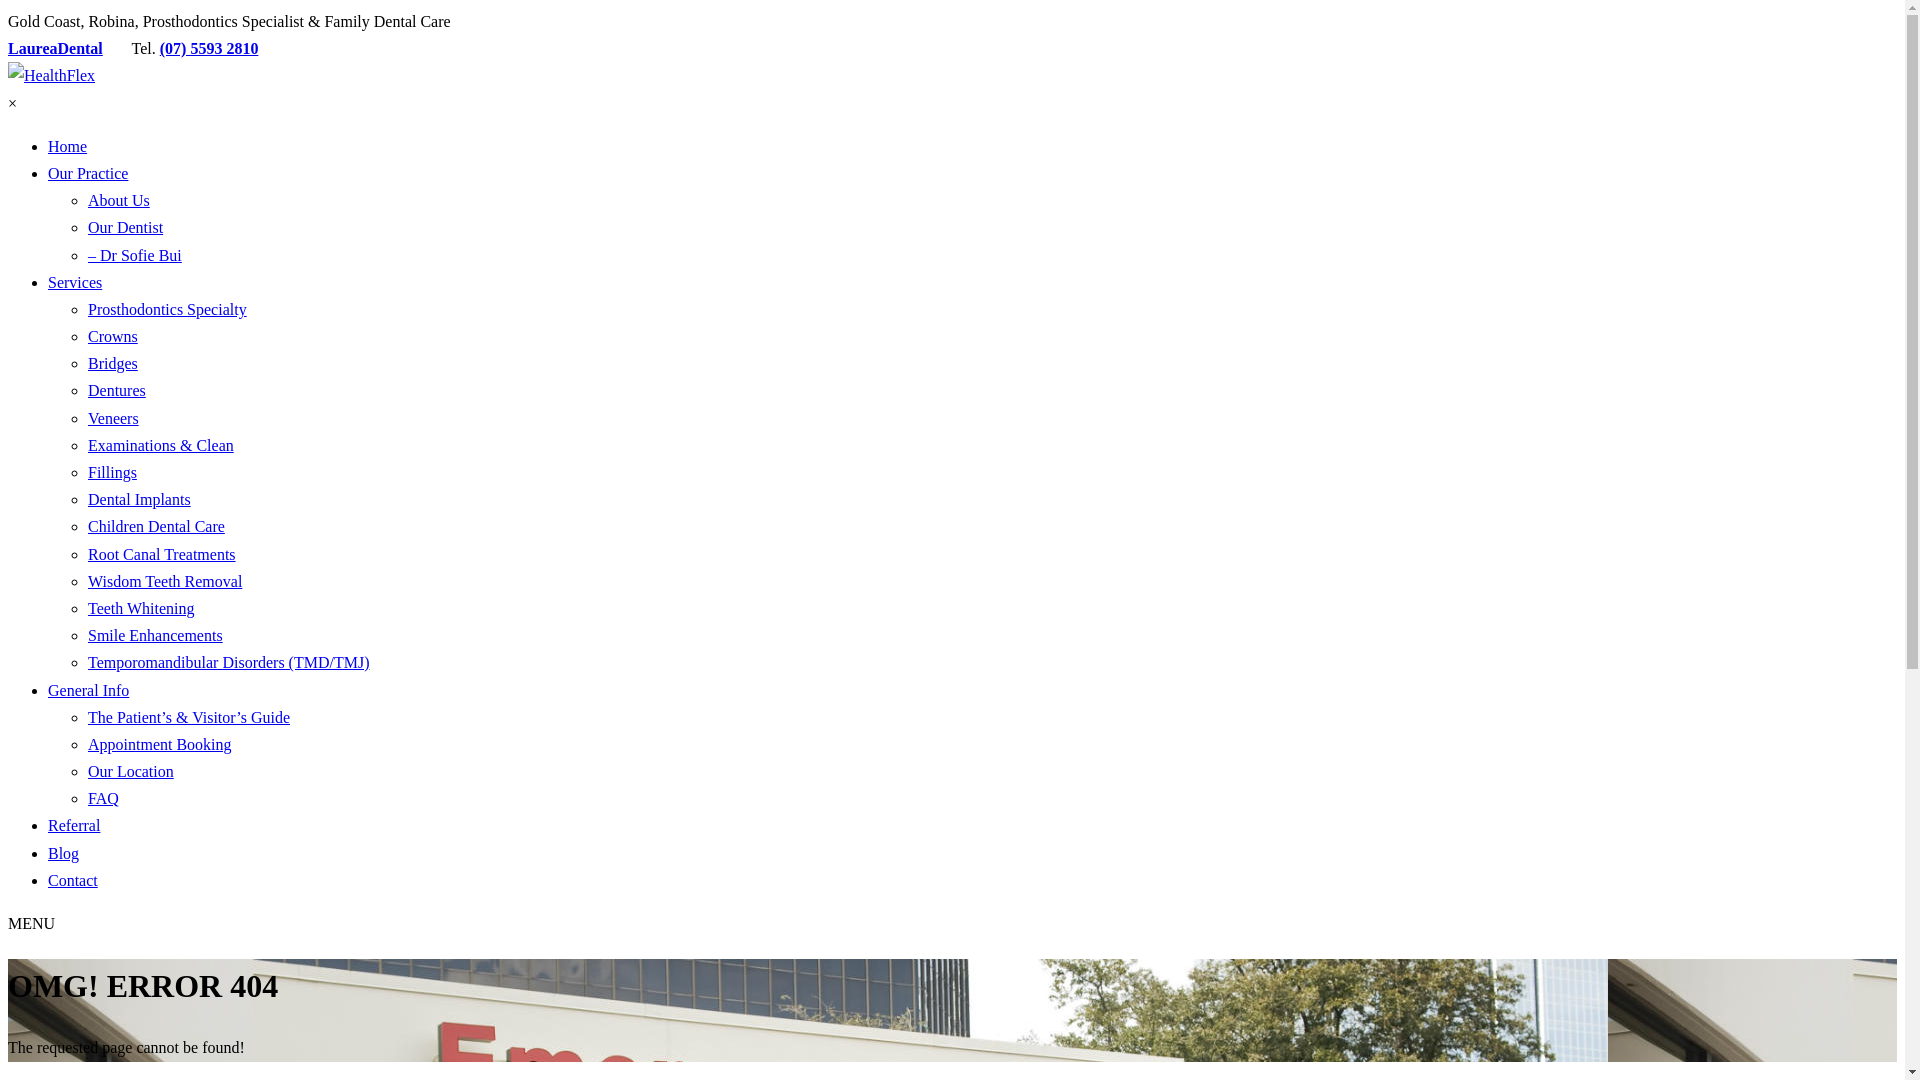 This screenshot has height=1080, width=1920. I want to click on Dental Implants, so click(140, 500).